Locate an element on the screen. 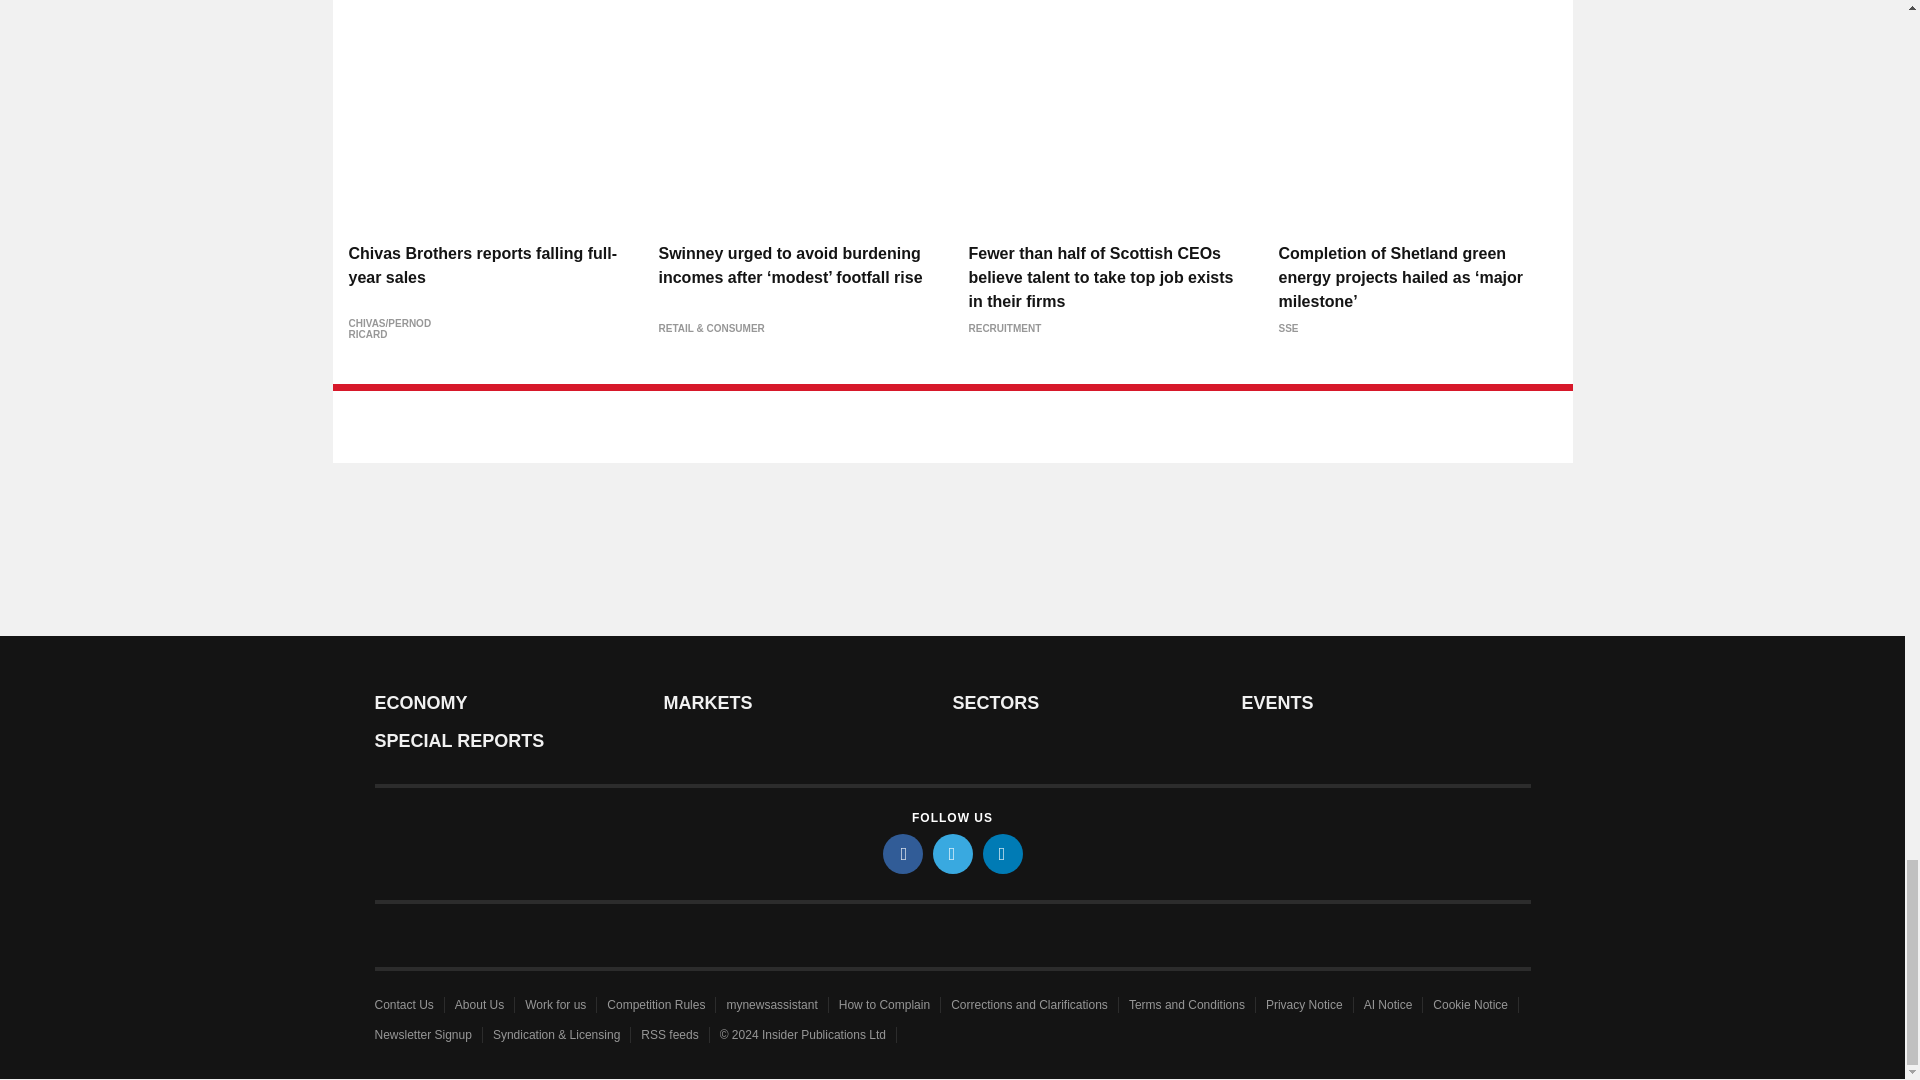 This screenshot has width=1920, height=1080. linkedin is located at coordinates (1001, 853).